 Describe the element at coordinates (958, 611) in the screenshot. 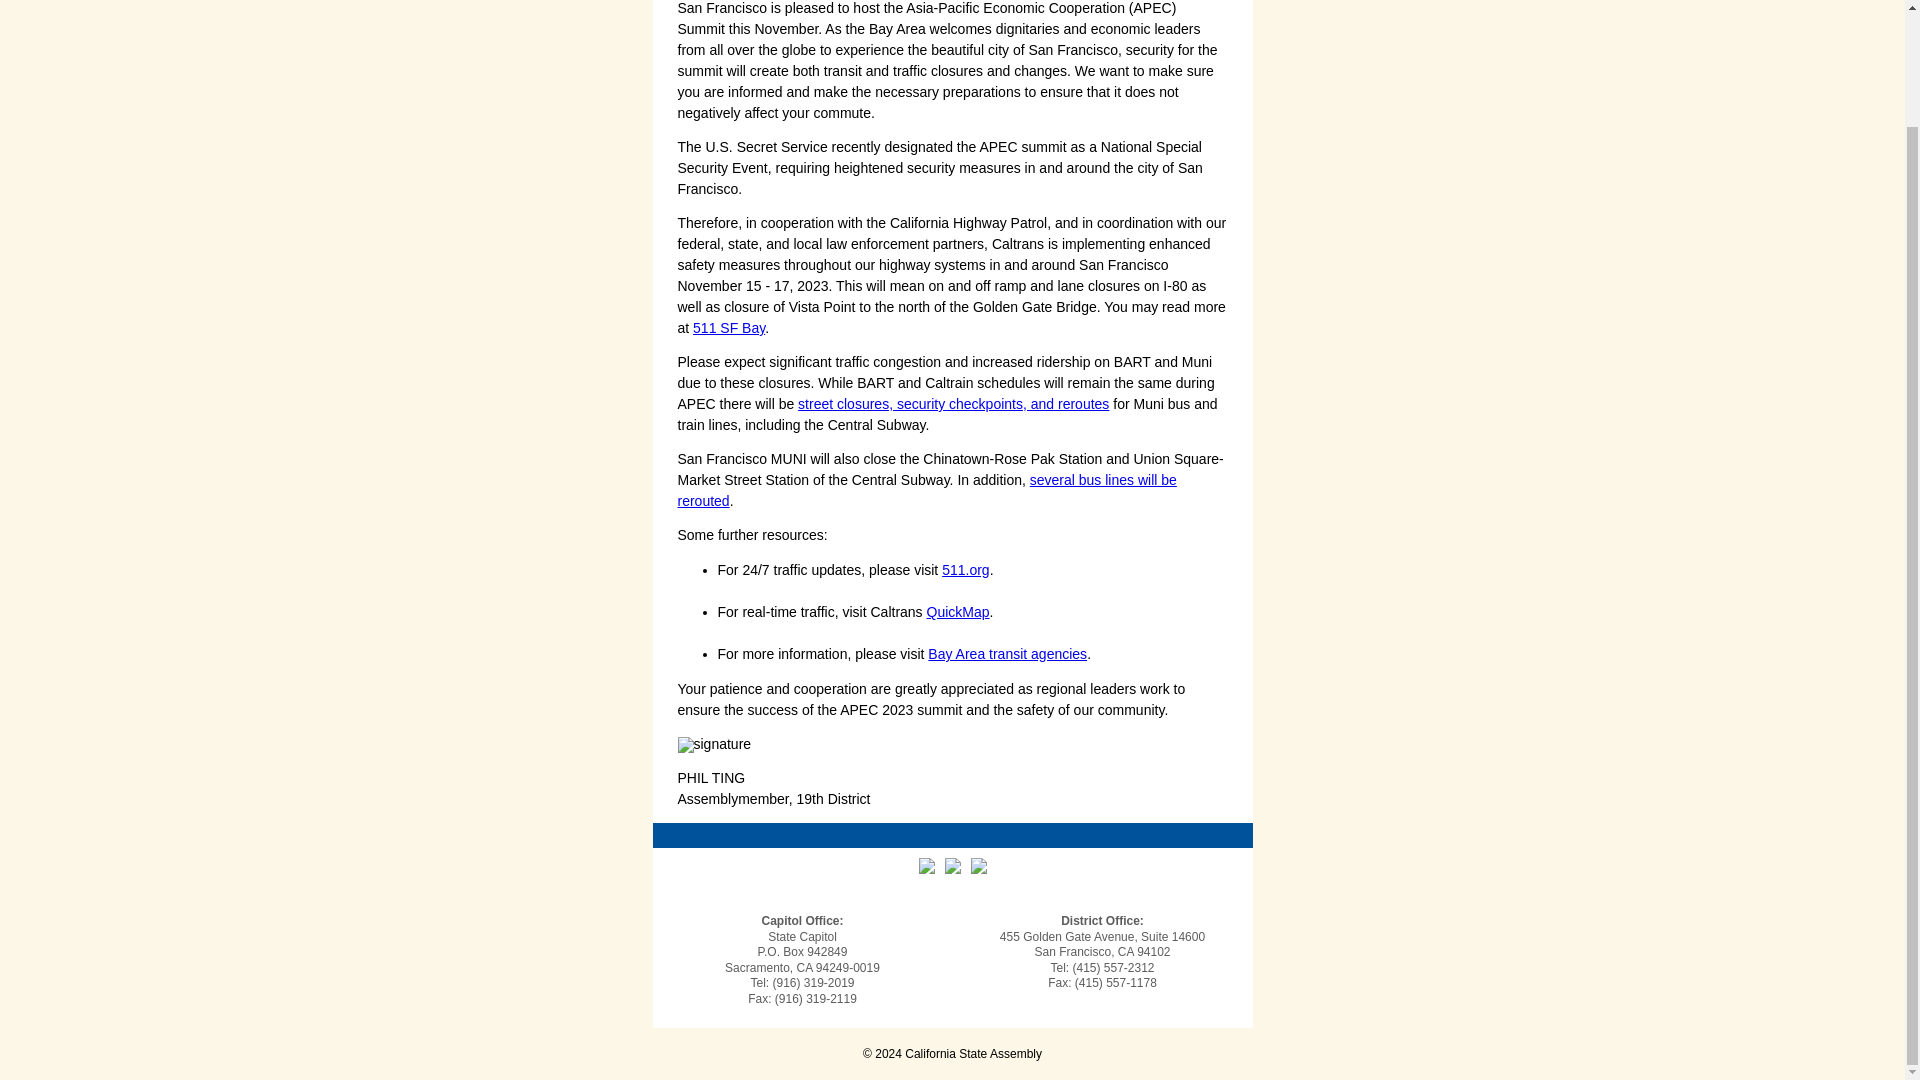

I see `QuickMap` at that location.